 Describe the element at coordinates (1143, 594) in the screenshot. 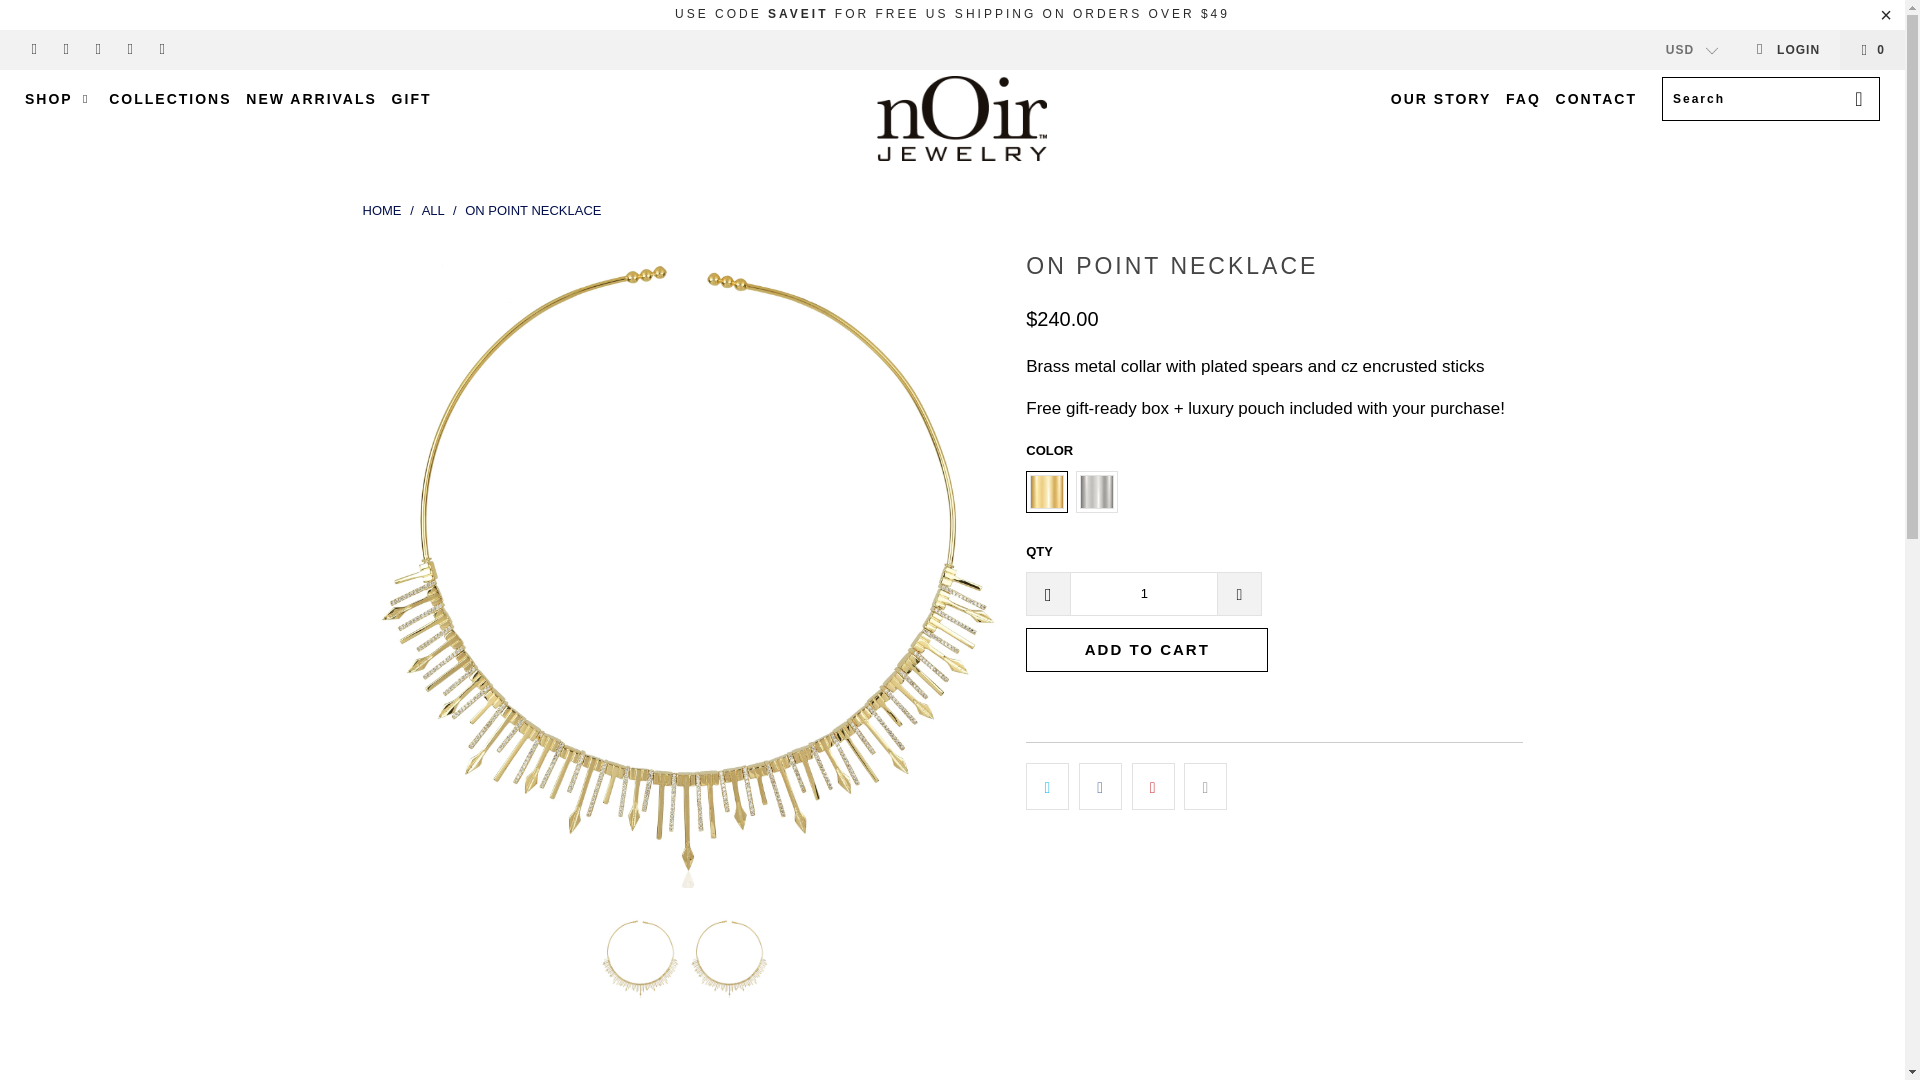

I see `1` at that location.